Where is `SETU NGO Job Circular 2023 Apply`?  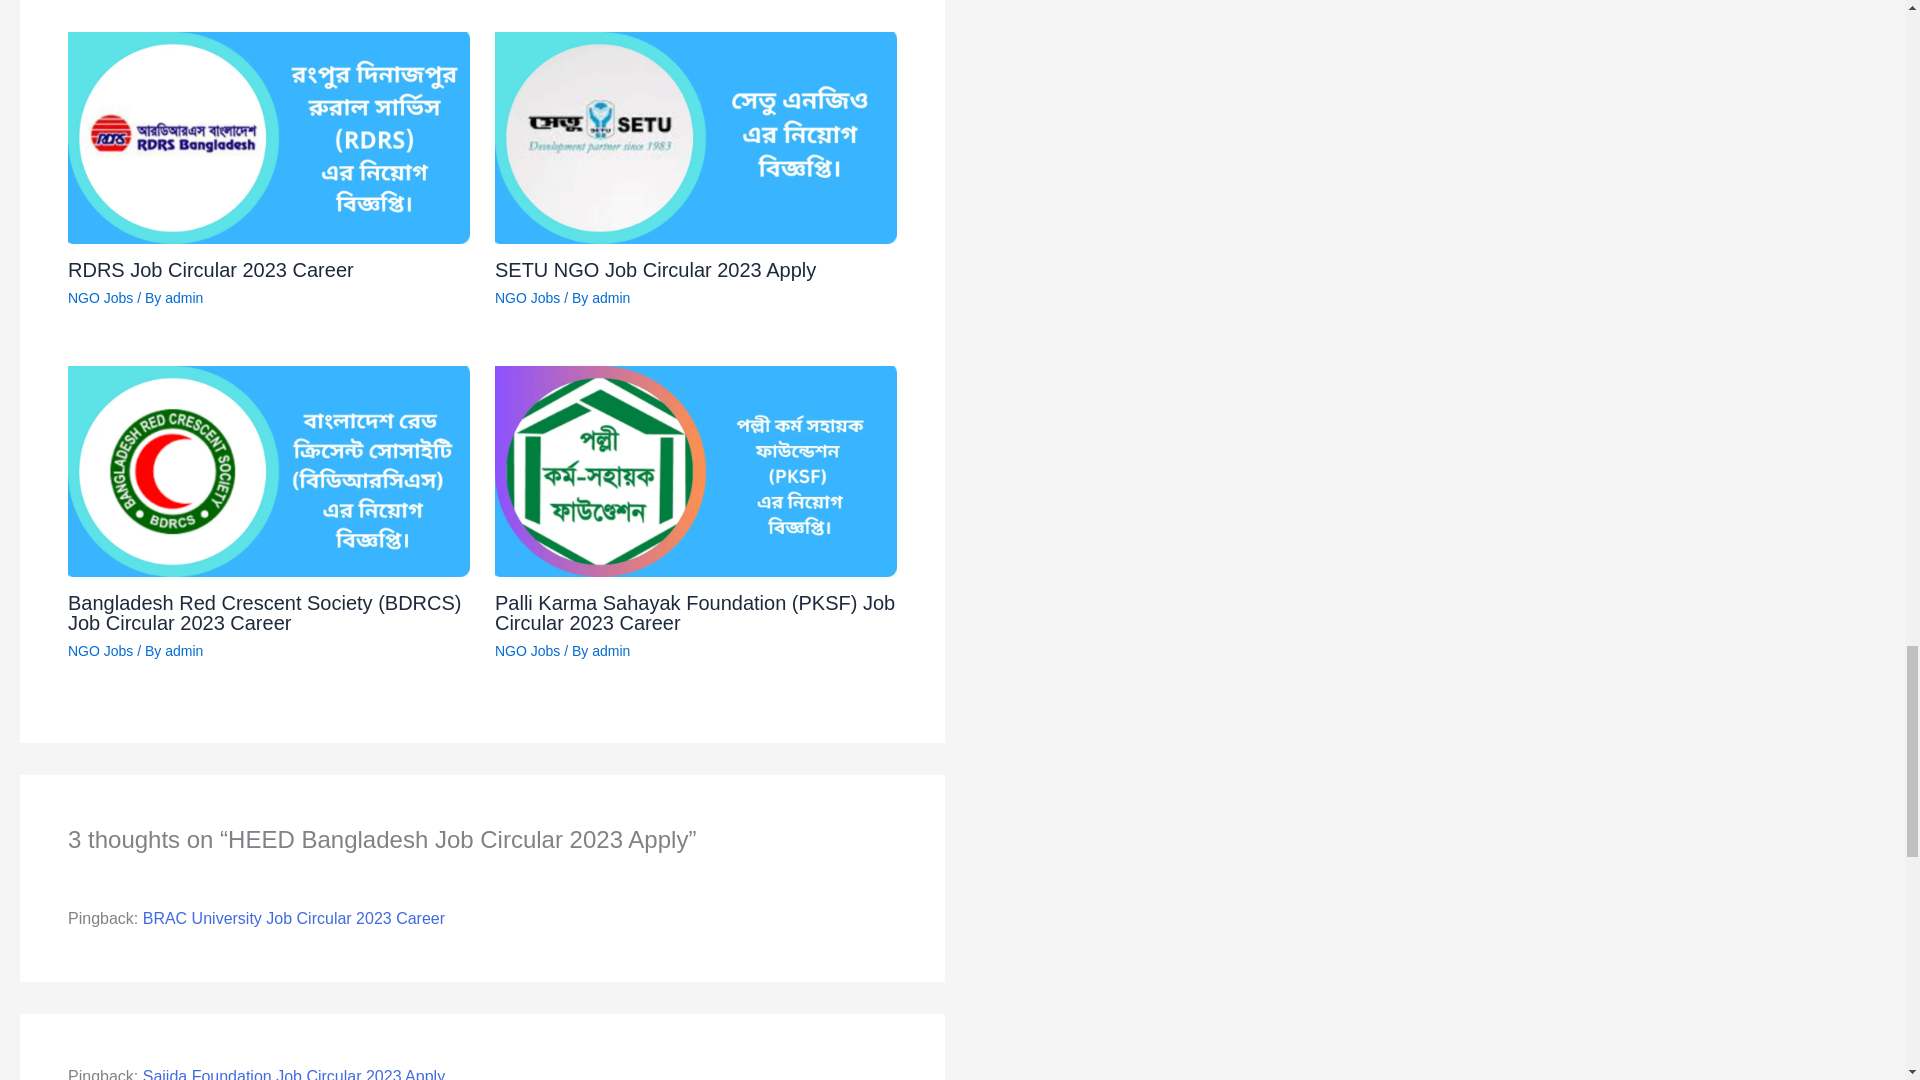 SETU NGO Job Circular 2023 Apply is located at coordinates (656, 270).